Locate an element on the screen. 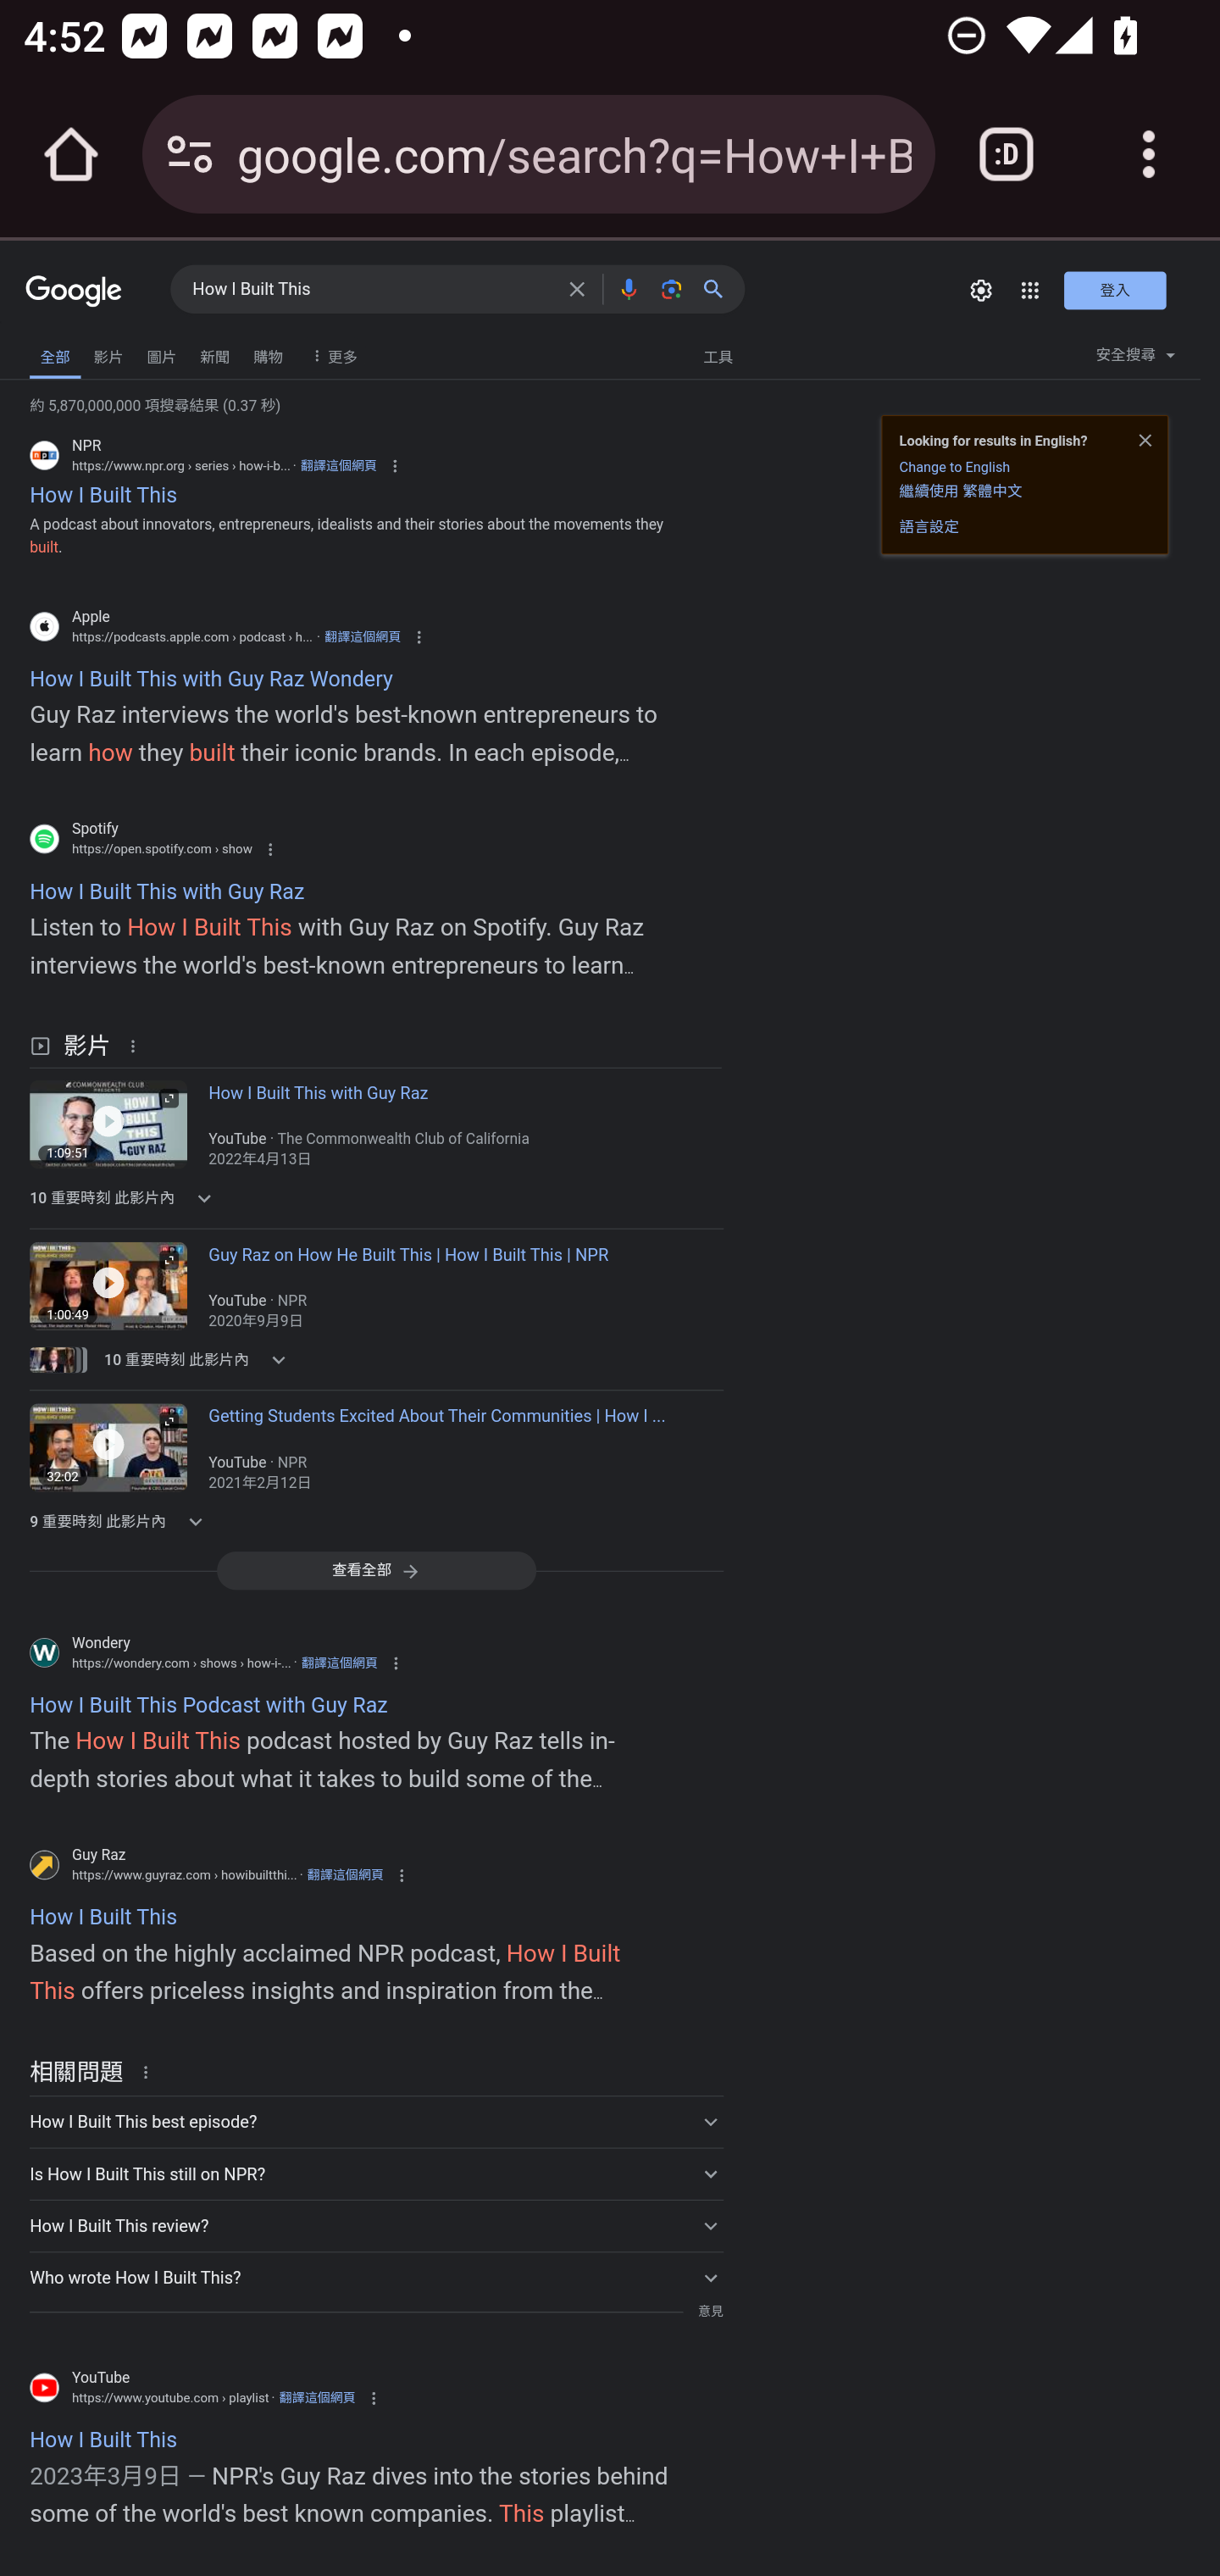 The height and width of the screenshot is (2576, 1220). 繼續使用 繁體中文 繼續使用  繁體中文 is located at coordinates (961, 491).